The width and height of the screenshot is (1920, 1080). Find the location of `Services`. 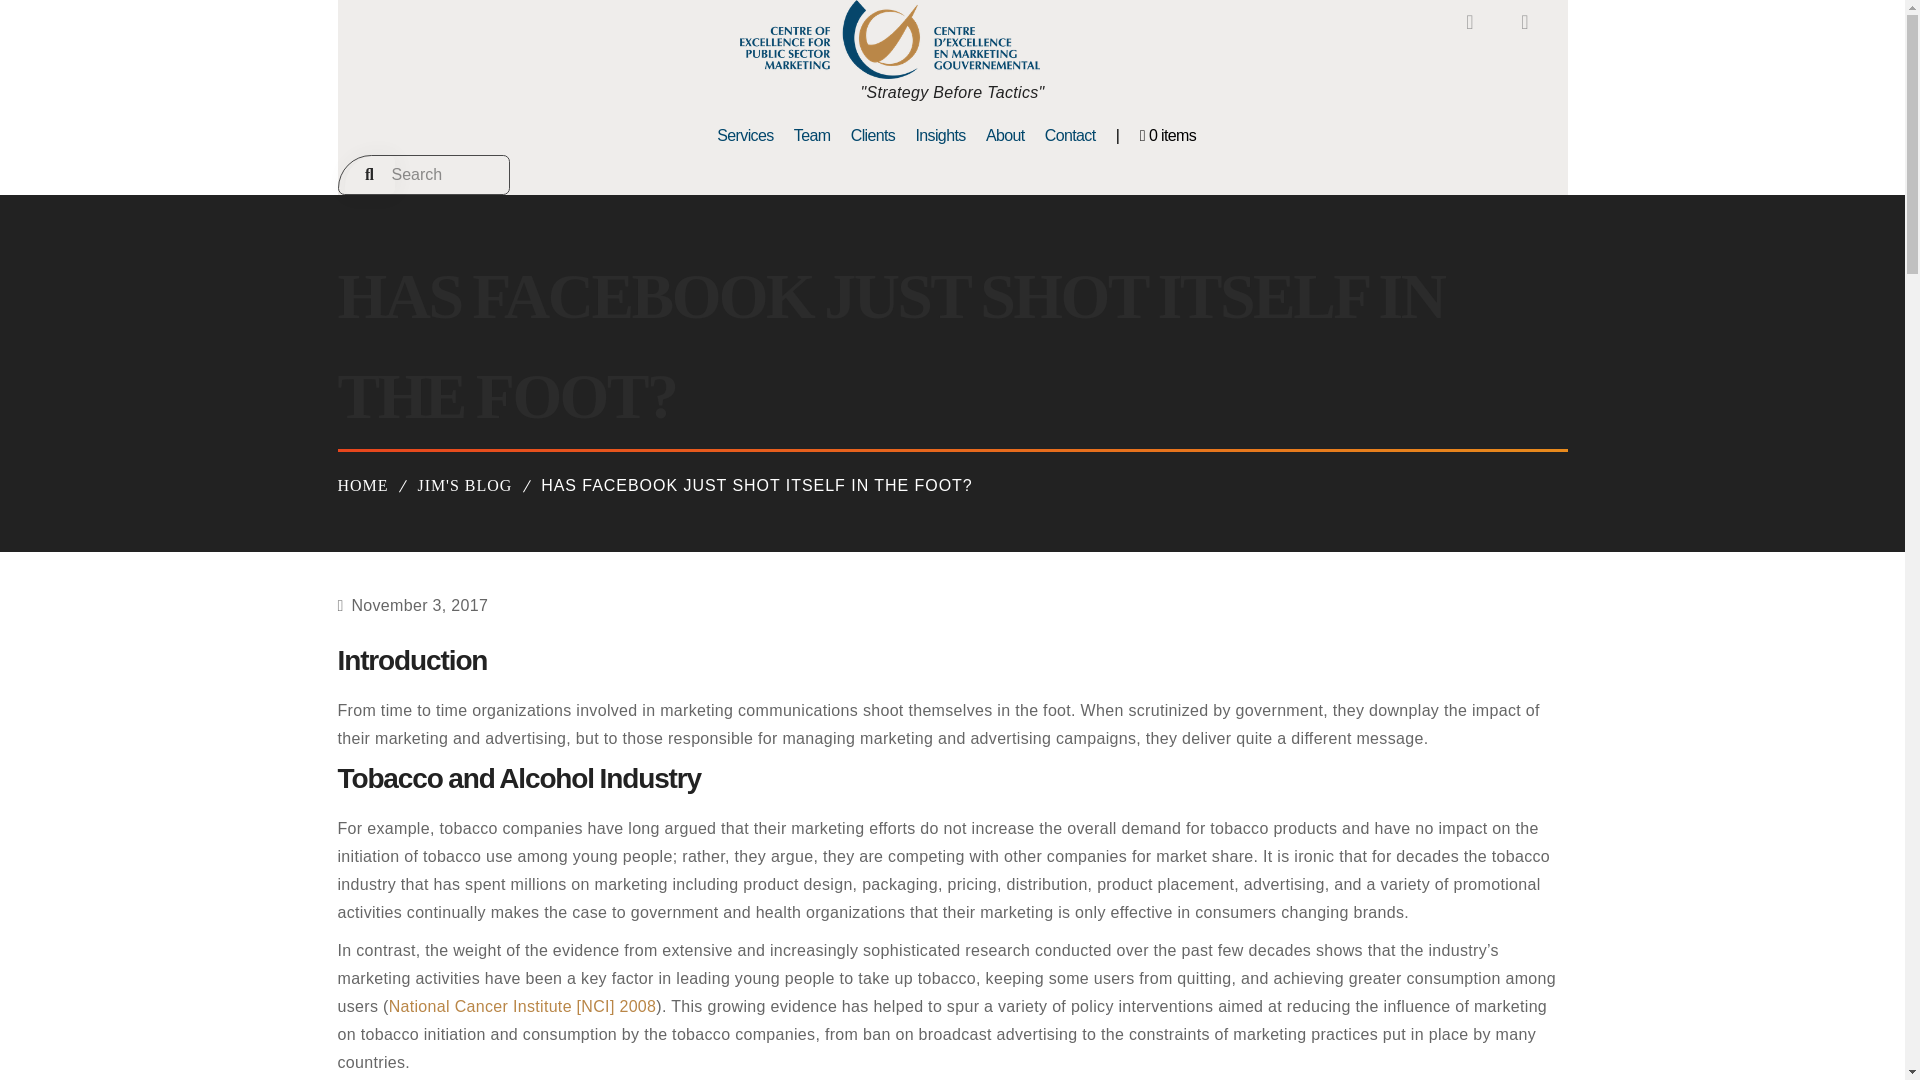

Services is located at coordinates (744, 136).